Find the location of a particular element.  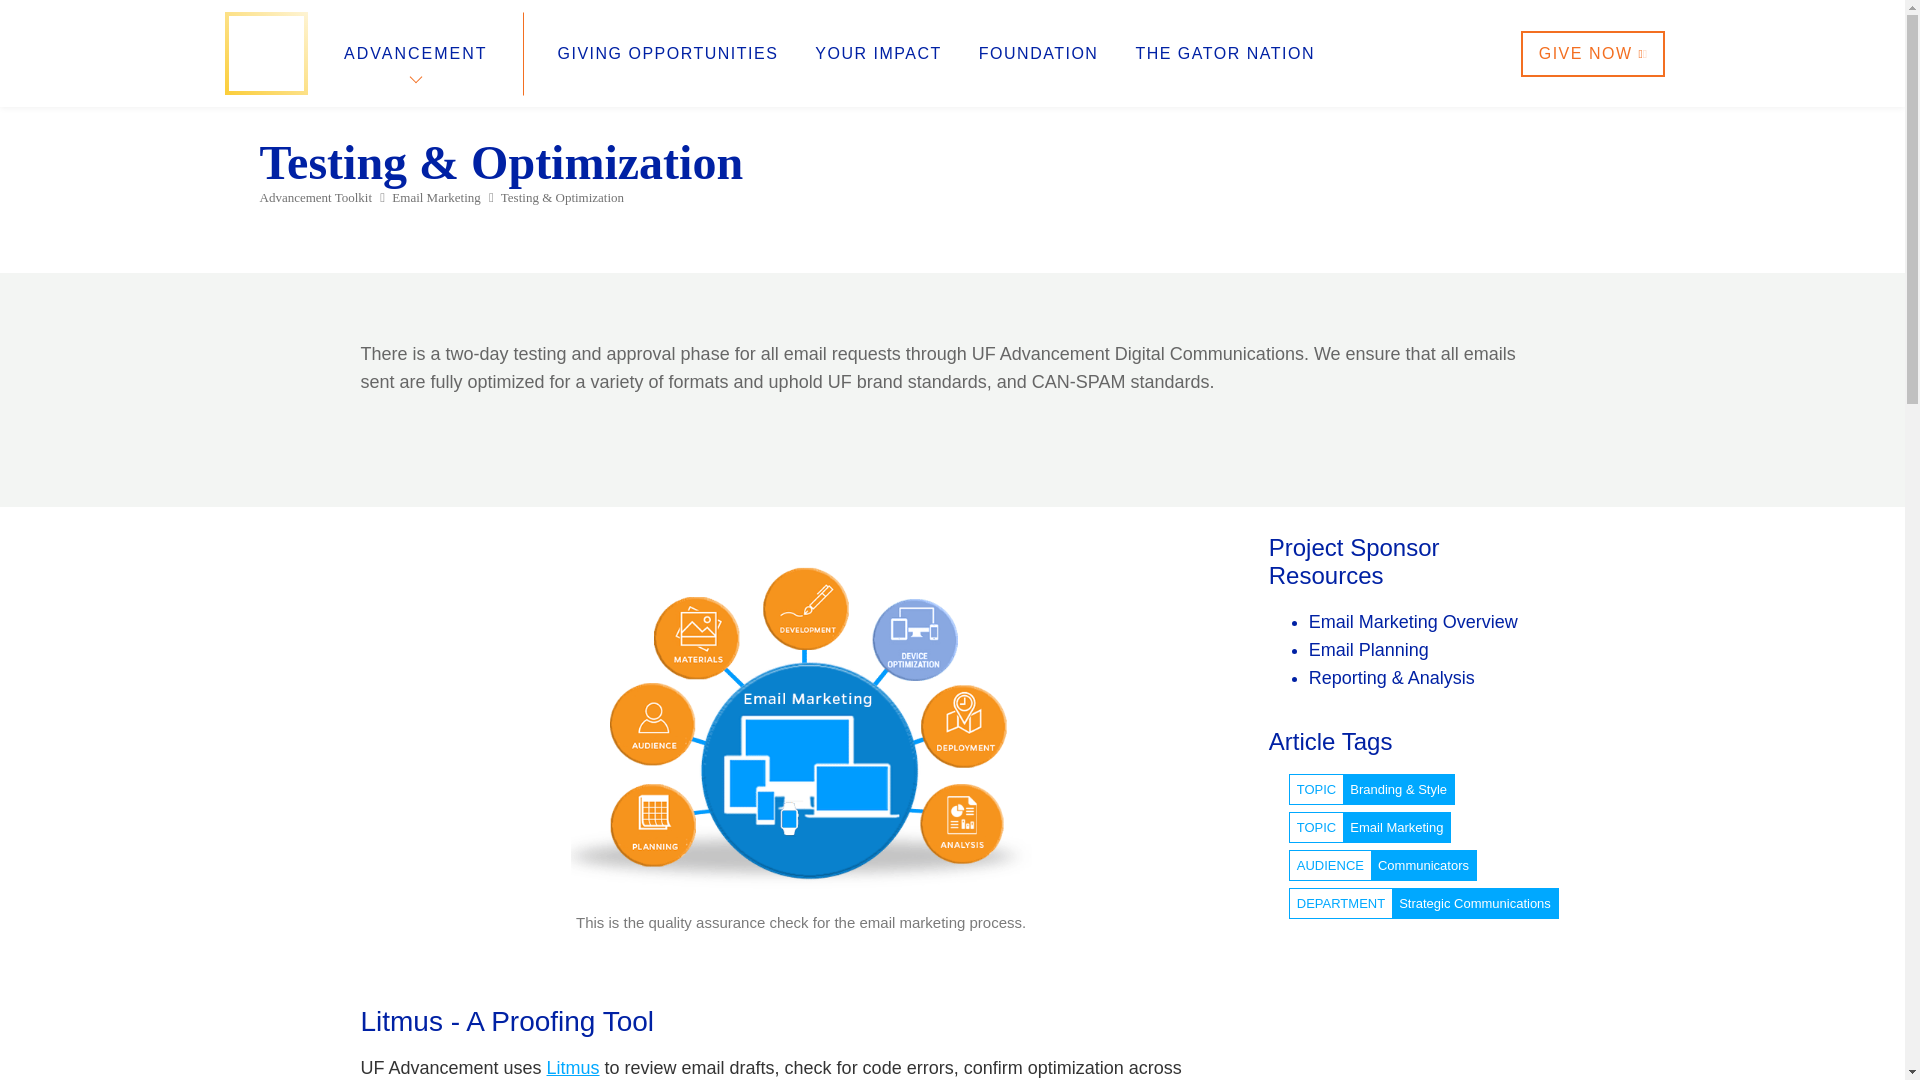

YOUR IMPACT is located at coordinates (877, 54).